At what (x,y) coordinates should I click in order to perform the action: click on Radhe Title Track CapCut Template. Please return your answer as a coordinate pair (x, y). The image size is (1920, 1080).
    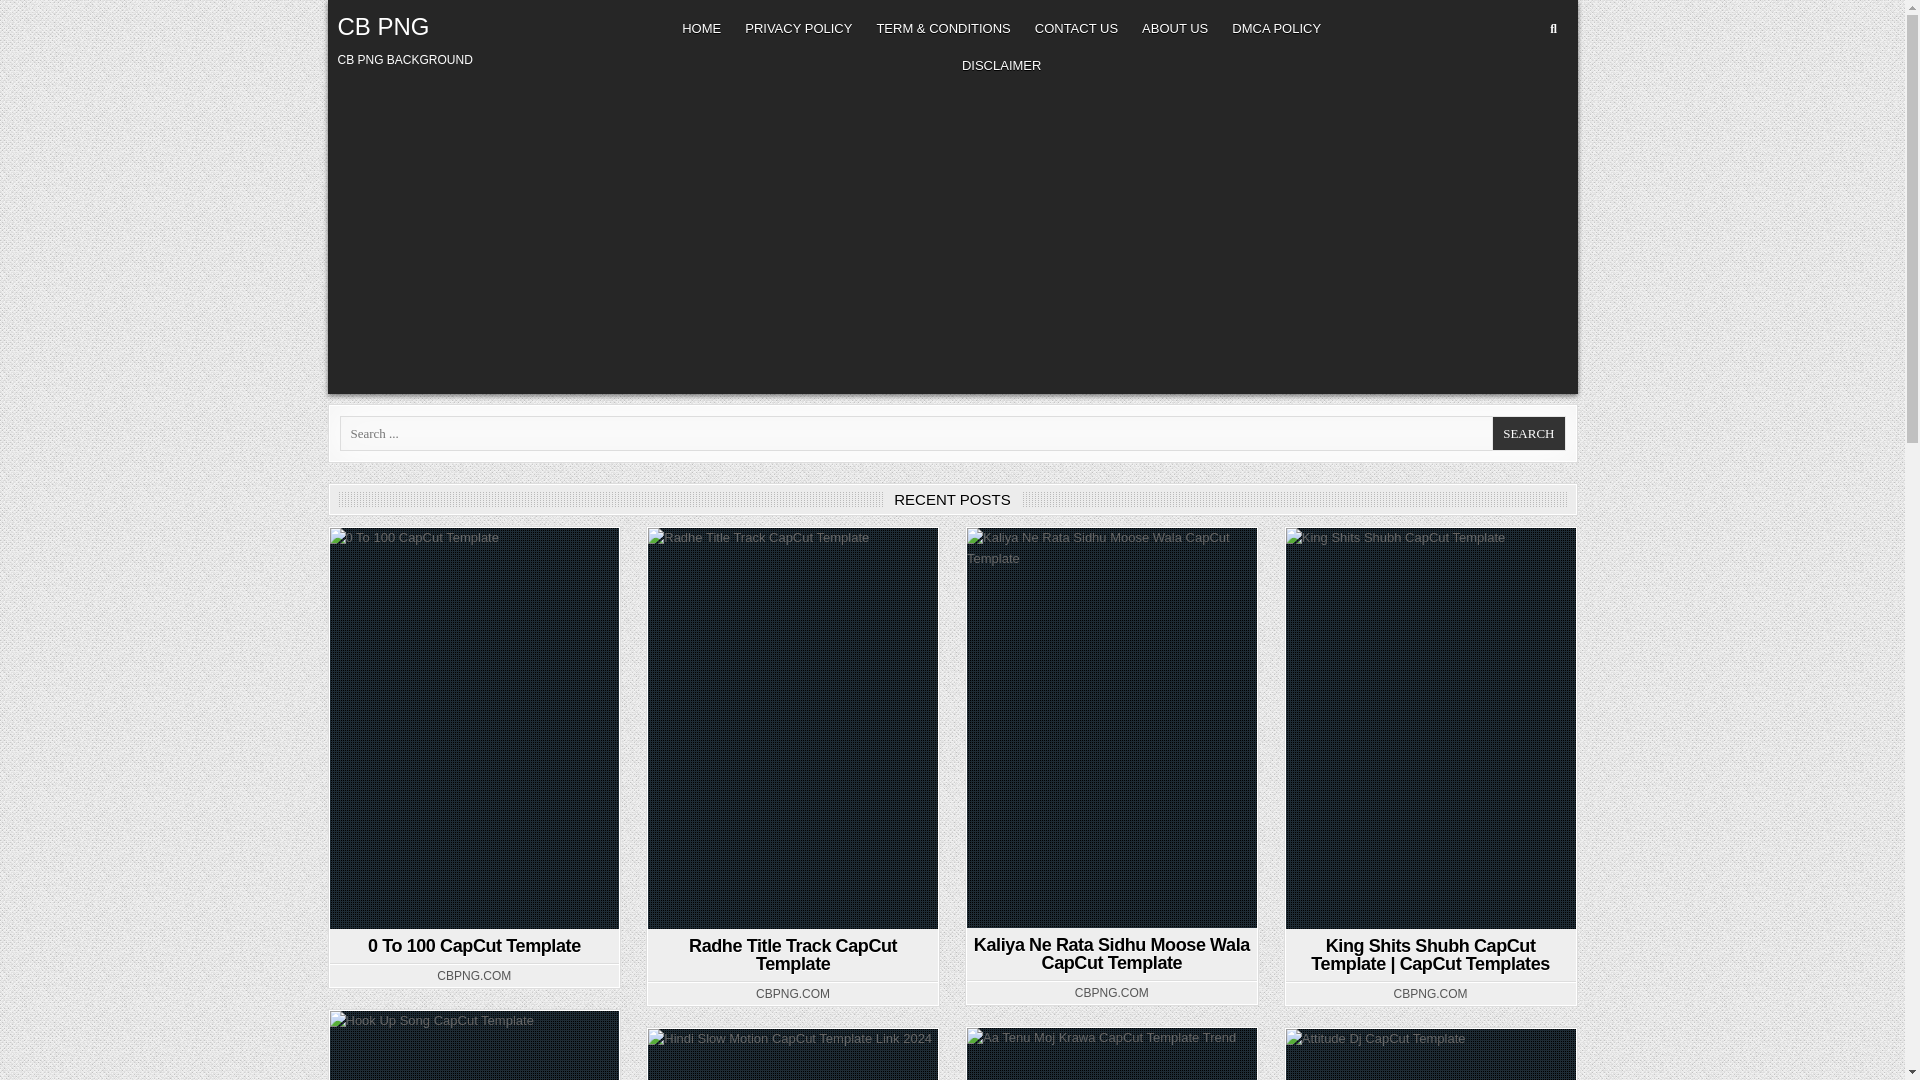
    Looking at the image, I should click on (792, 955).